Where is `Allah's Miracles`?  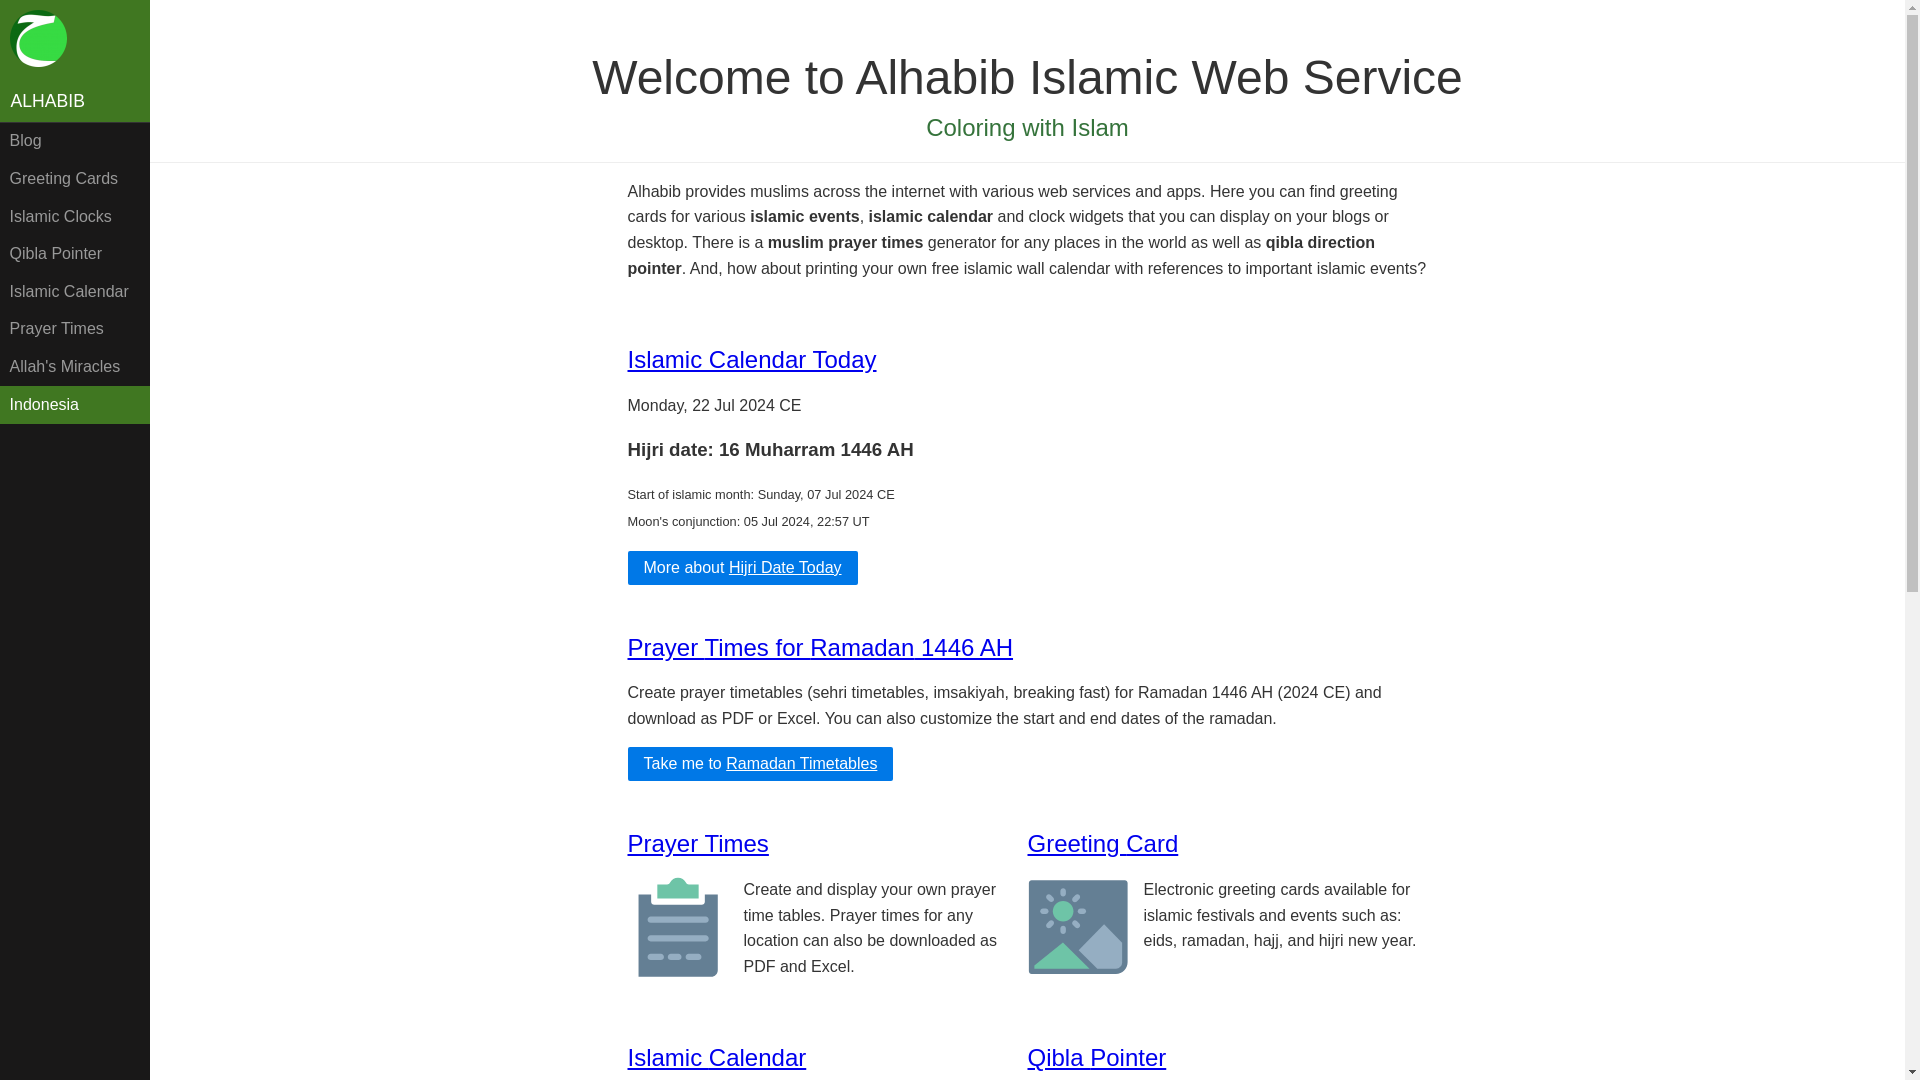 Allah's Miracles is located at coordinates (74, 366).